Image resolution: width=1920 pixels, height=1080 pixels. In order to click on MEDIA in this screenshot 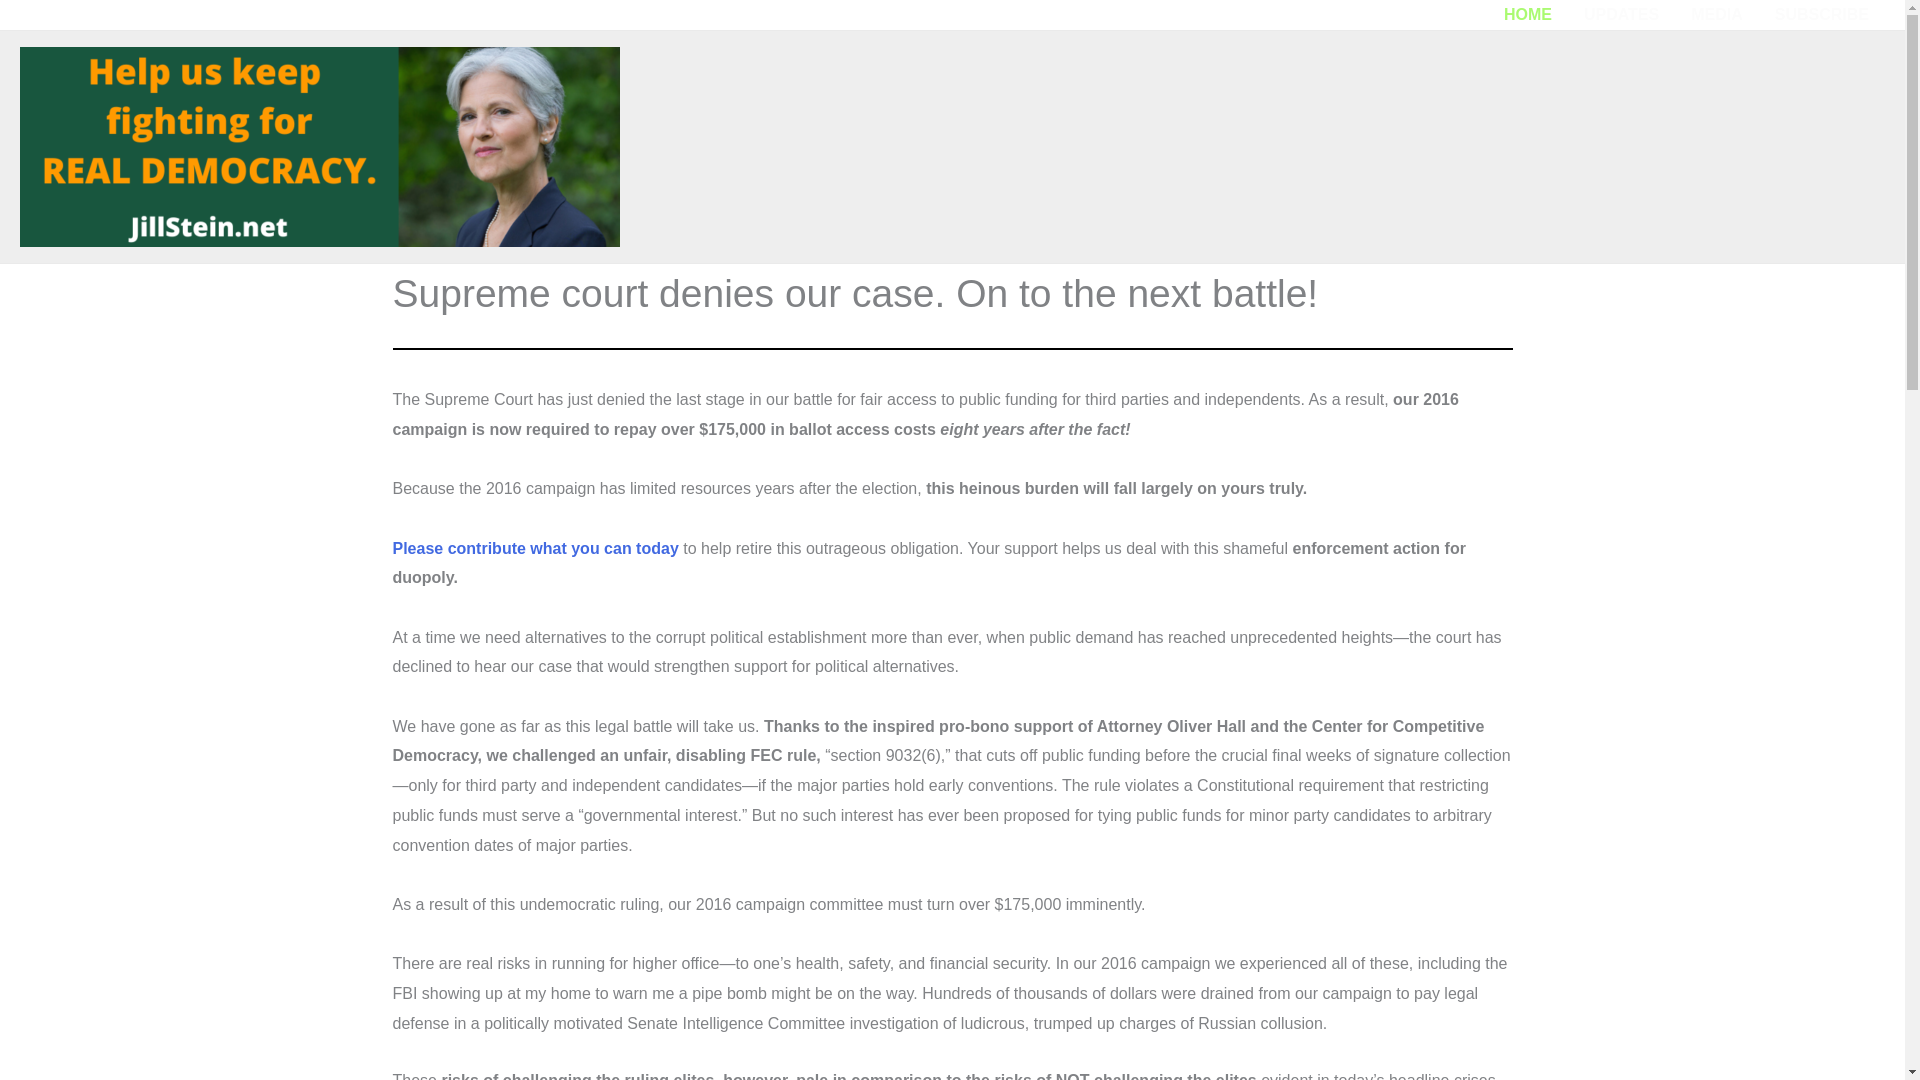, I will do `click(1716, 15)`.